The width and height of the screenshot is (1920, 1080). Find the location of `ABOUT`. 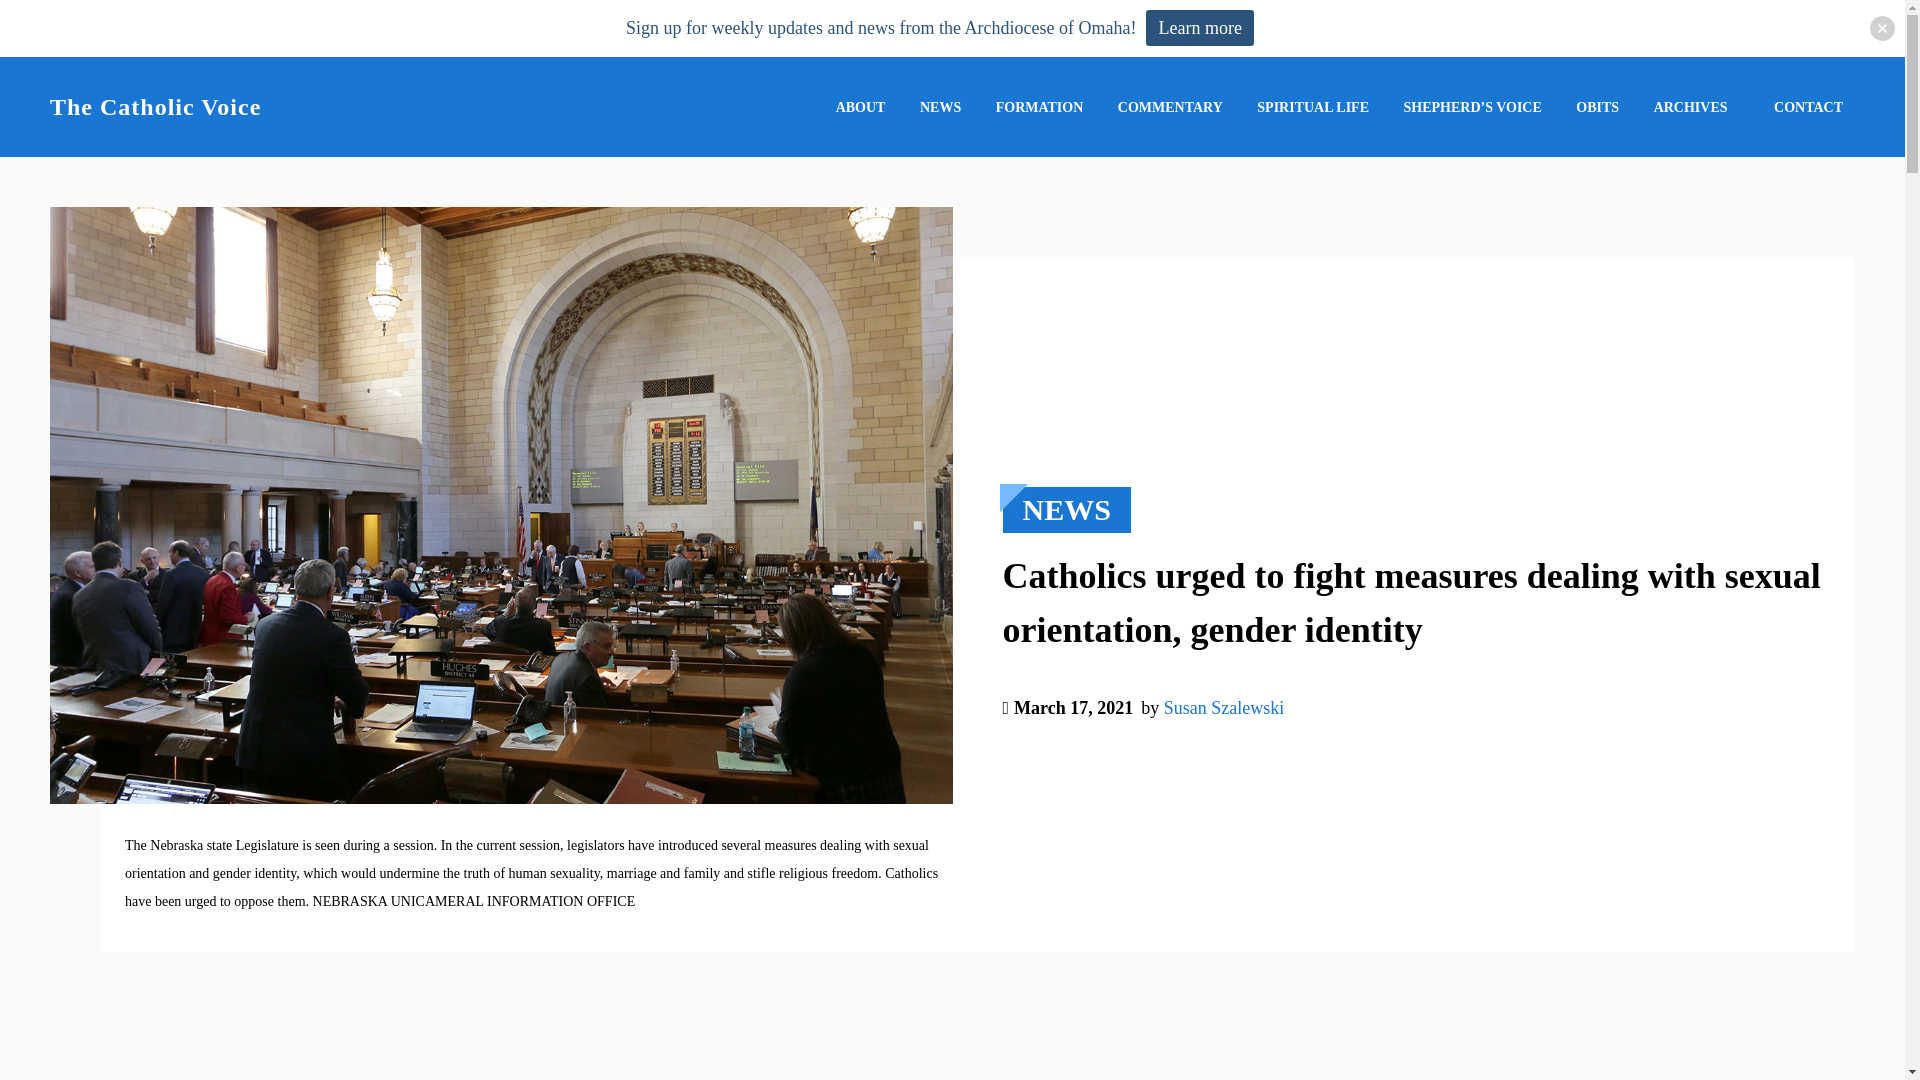

ABOUT is located at coordinates (860, 107).